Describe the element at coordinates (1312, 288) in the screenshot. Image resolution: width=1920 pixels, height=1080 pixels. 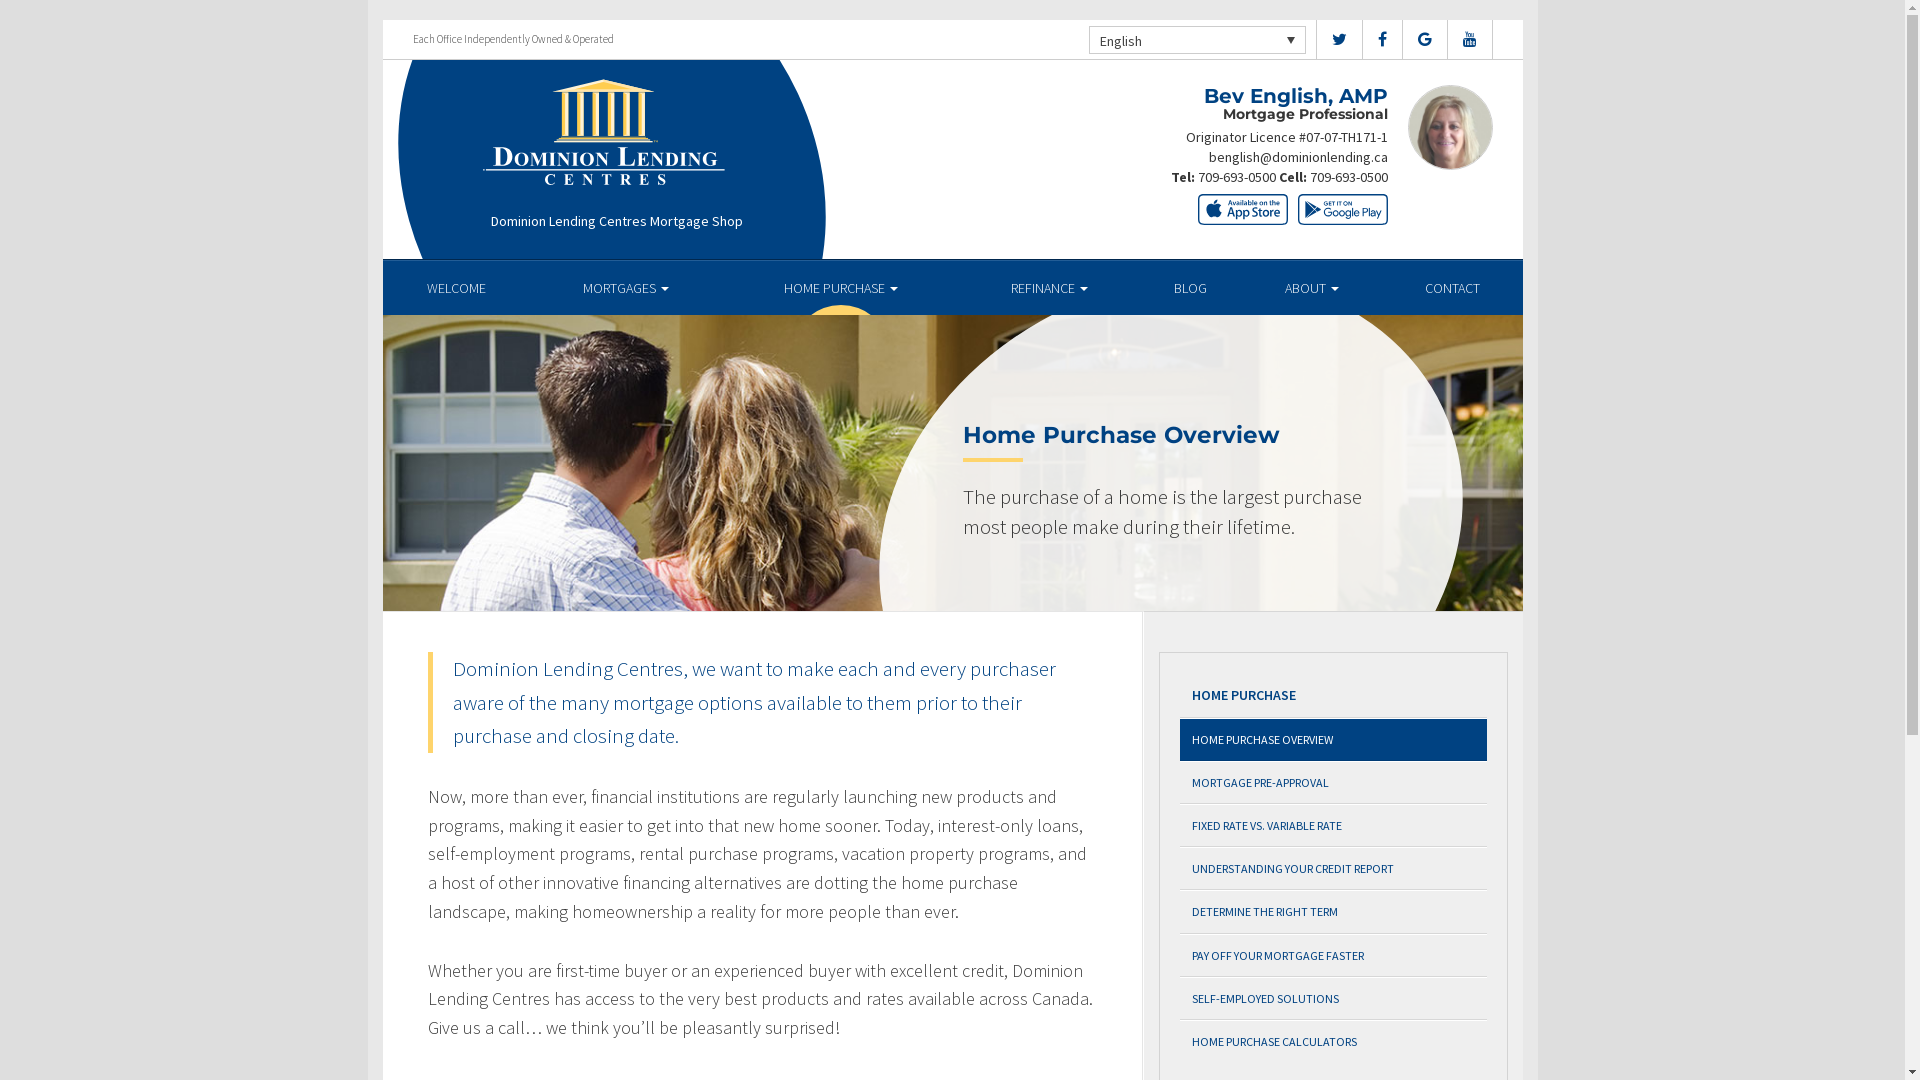
I see `ABOUT` at that location.